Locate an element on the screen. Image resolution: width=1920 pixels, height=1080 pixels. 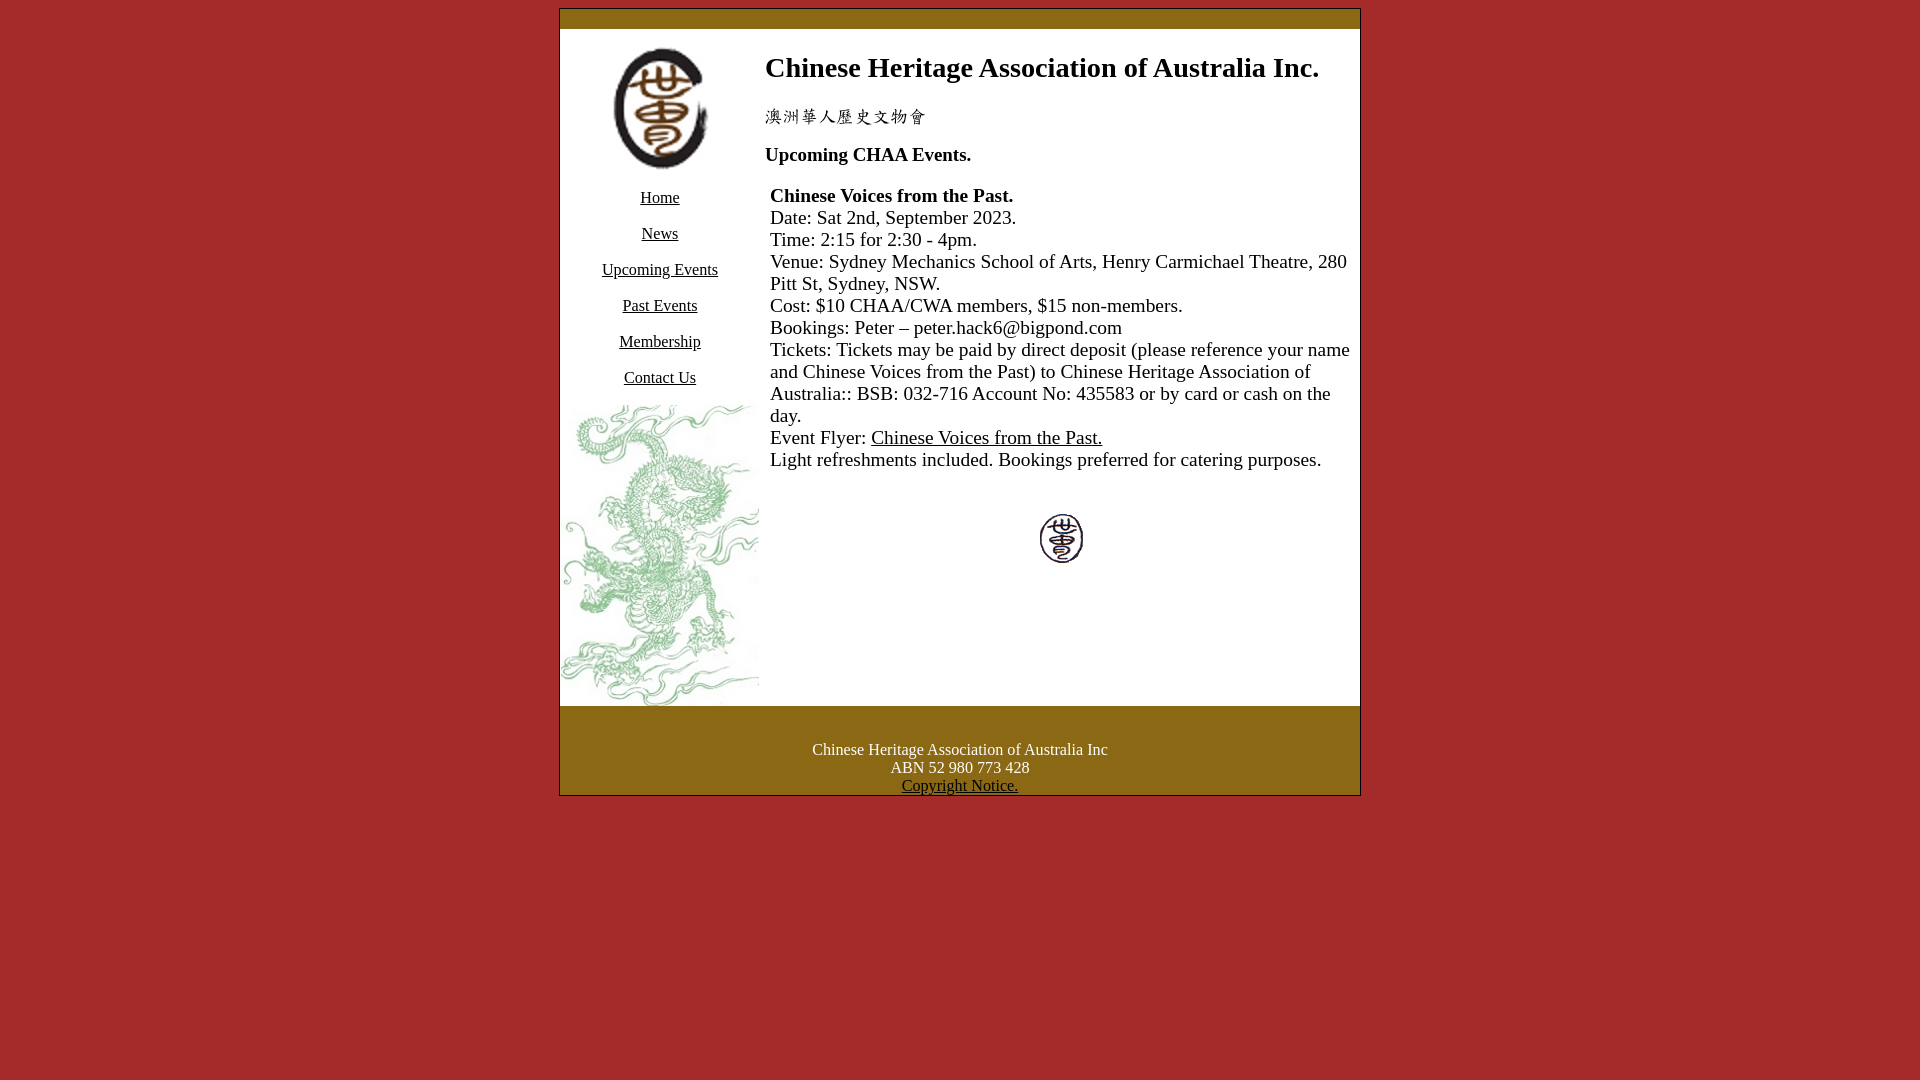
Membership is located at coordinates (660, 342).